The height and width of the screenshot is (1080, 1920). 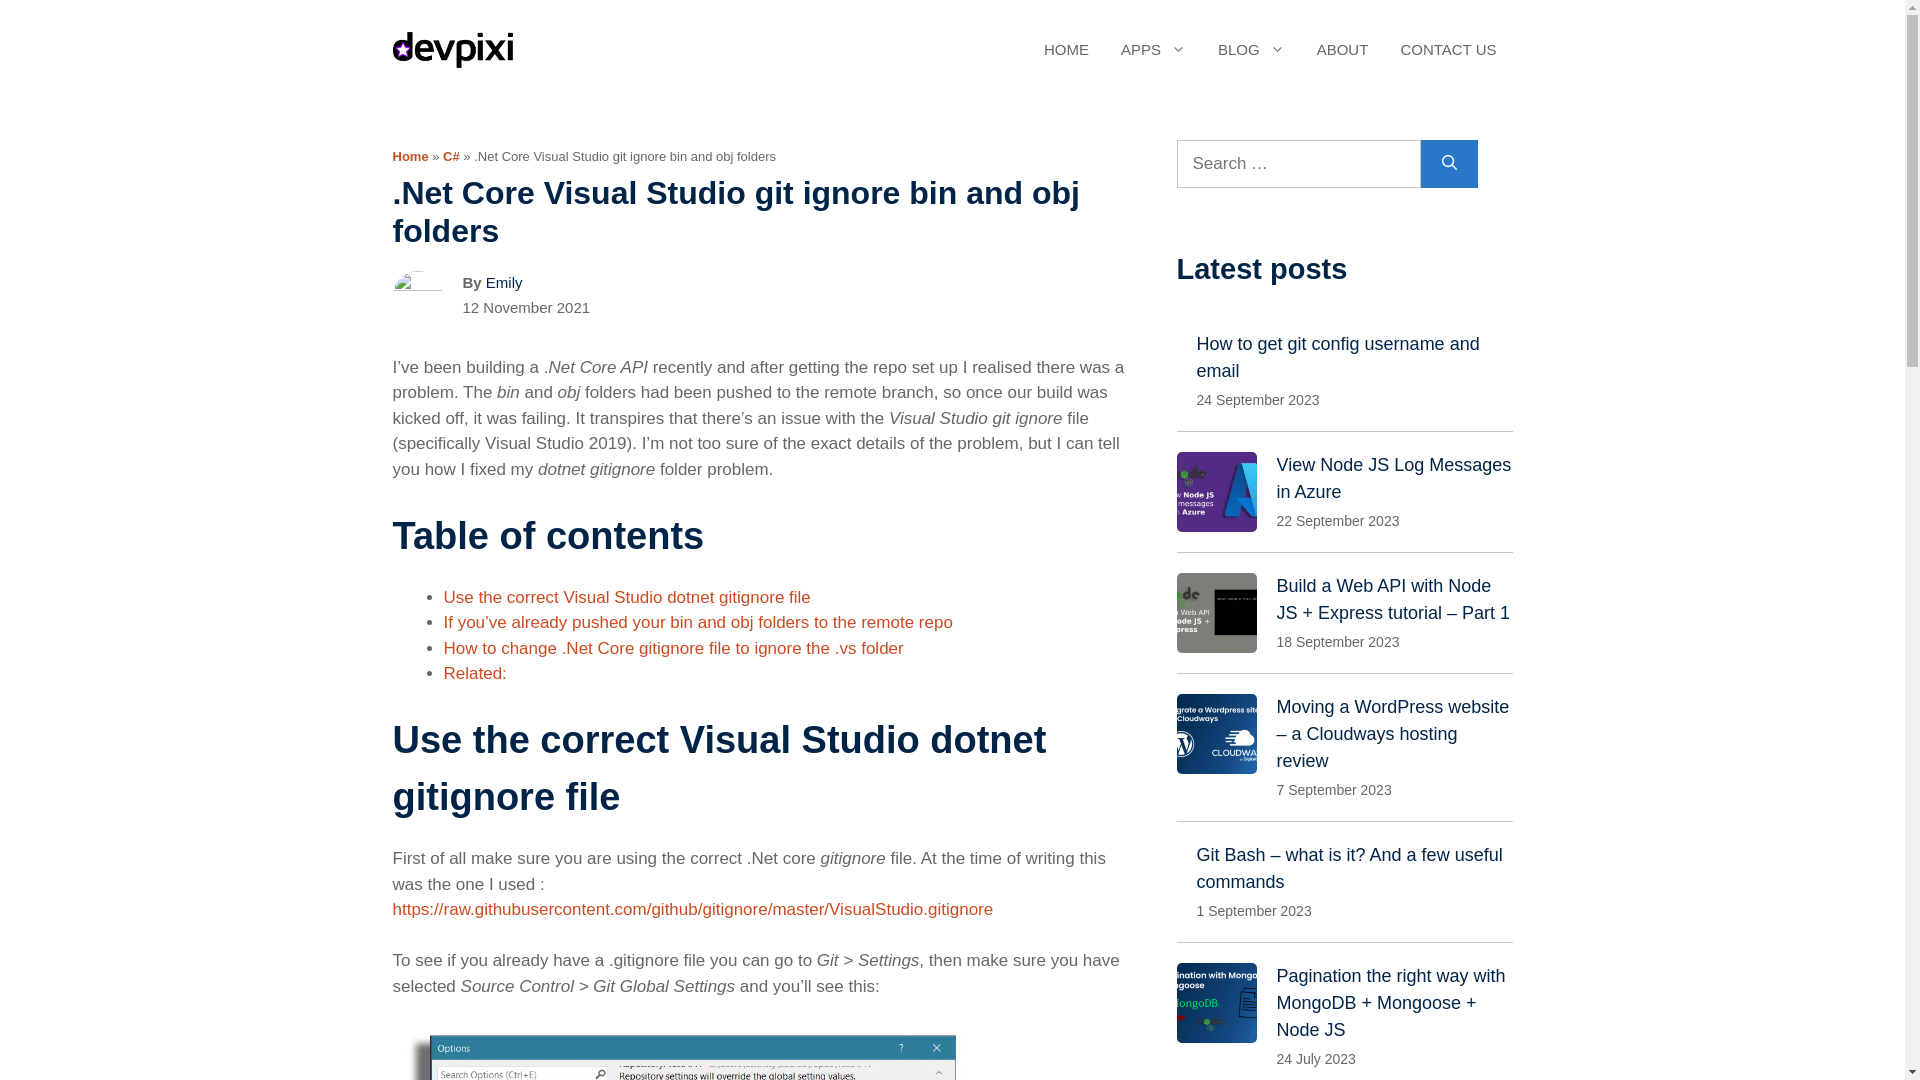 What do you see at coordinates (1153, 50) in the screenshot?
I see `APPS` at bounding box center [1153, 50].